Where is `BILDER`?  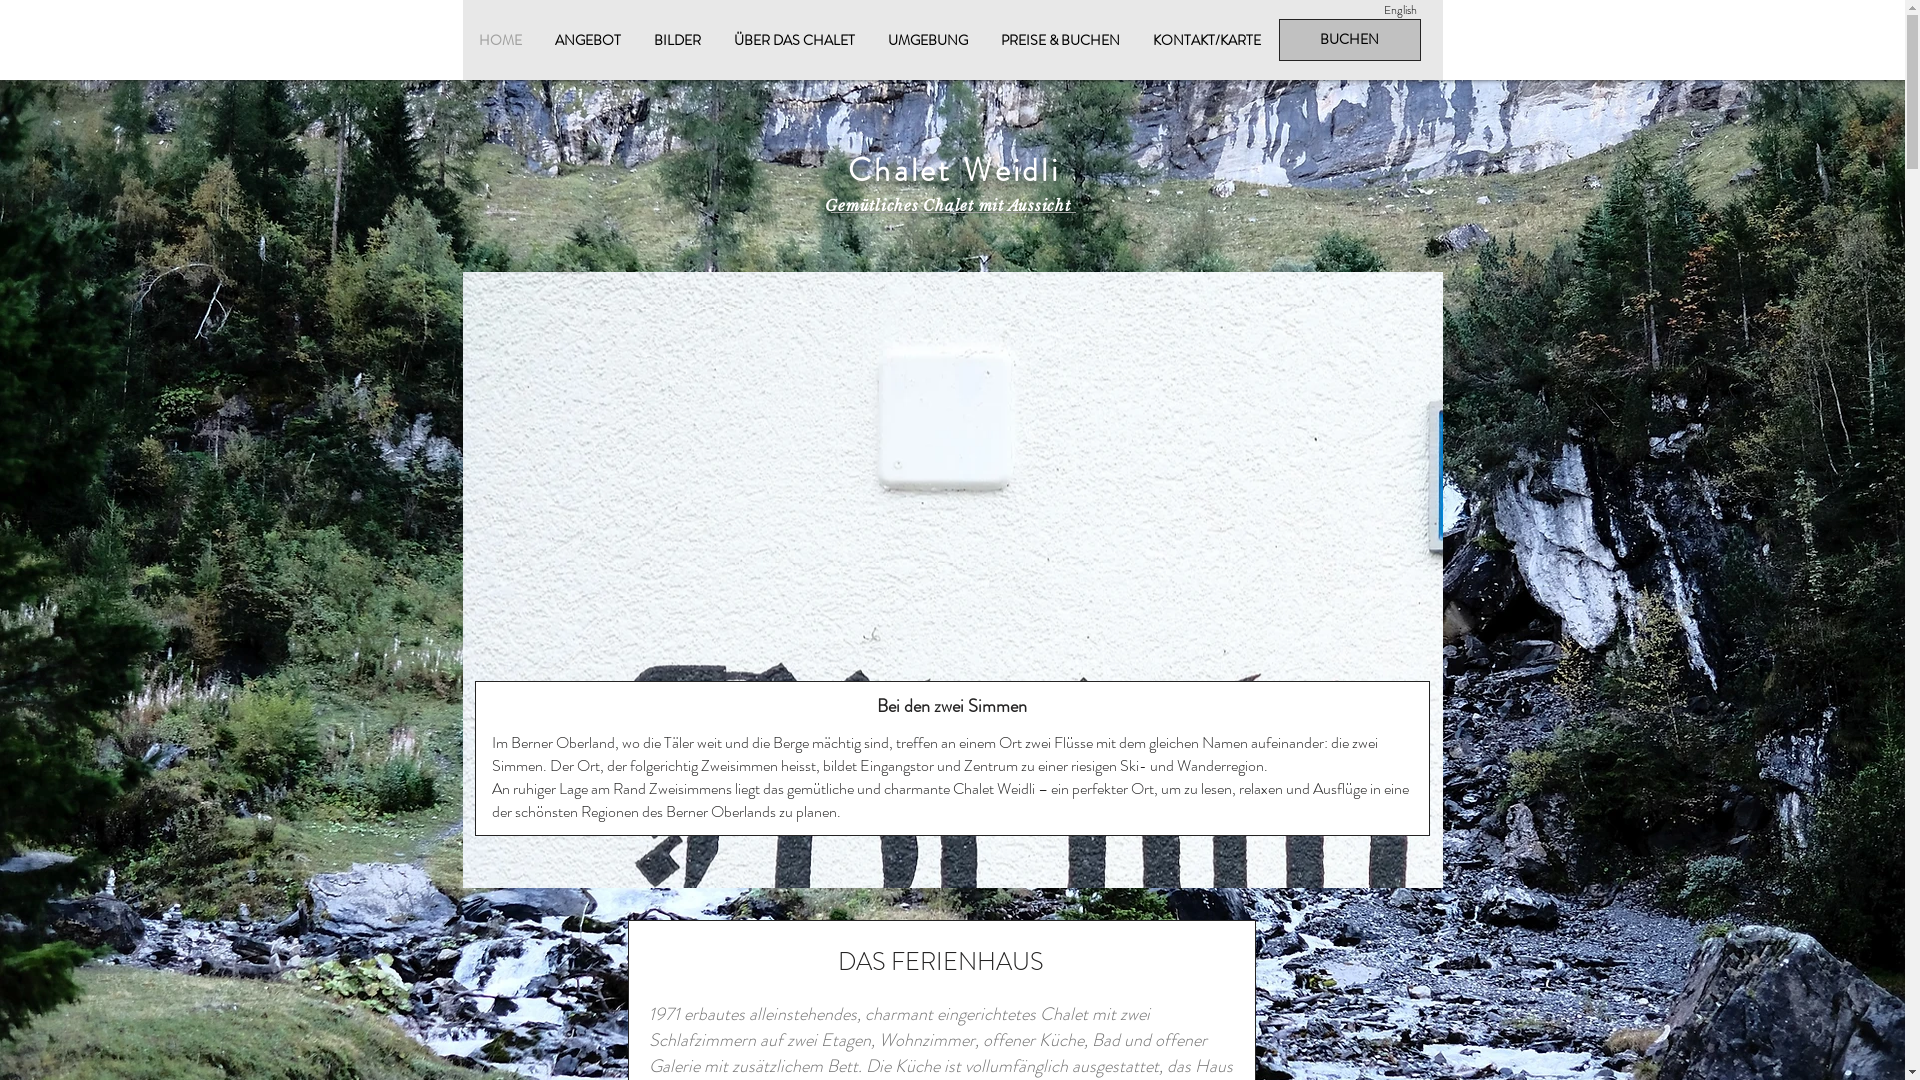 BILDER is located at coordinates (678, 40).